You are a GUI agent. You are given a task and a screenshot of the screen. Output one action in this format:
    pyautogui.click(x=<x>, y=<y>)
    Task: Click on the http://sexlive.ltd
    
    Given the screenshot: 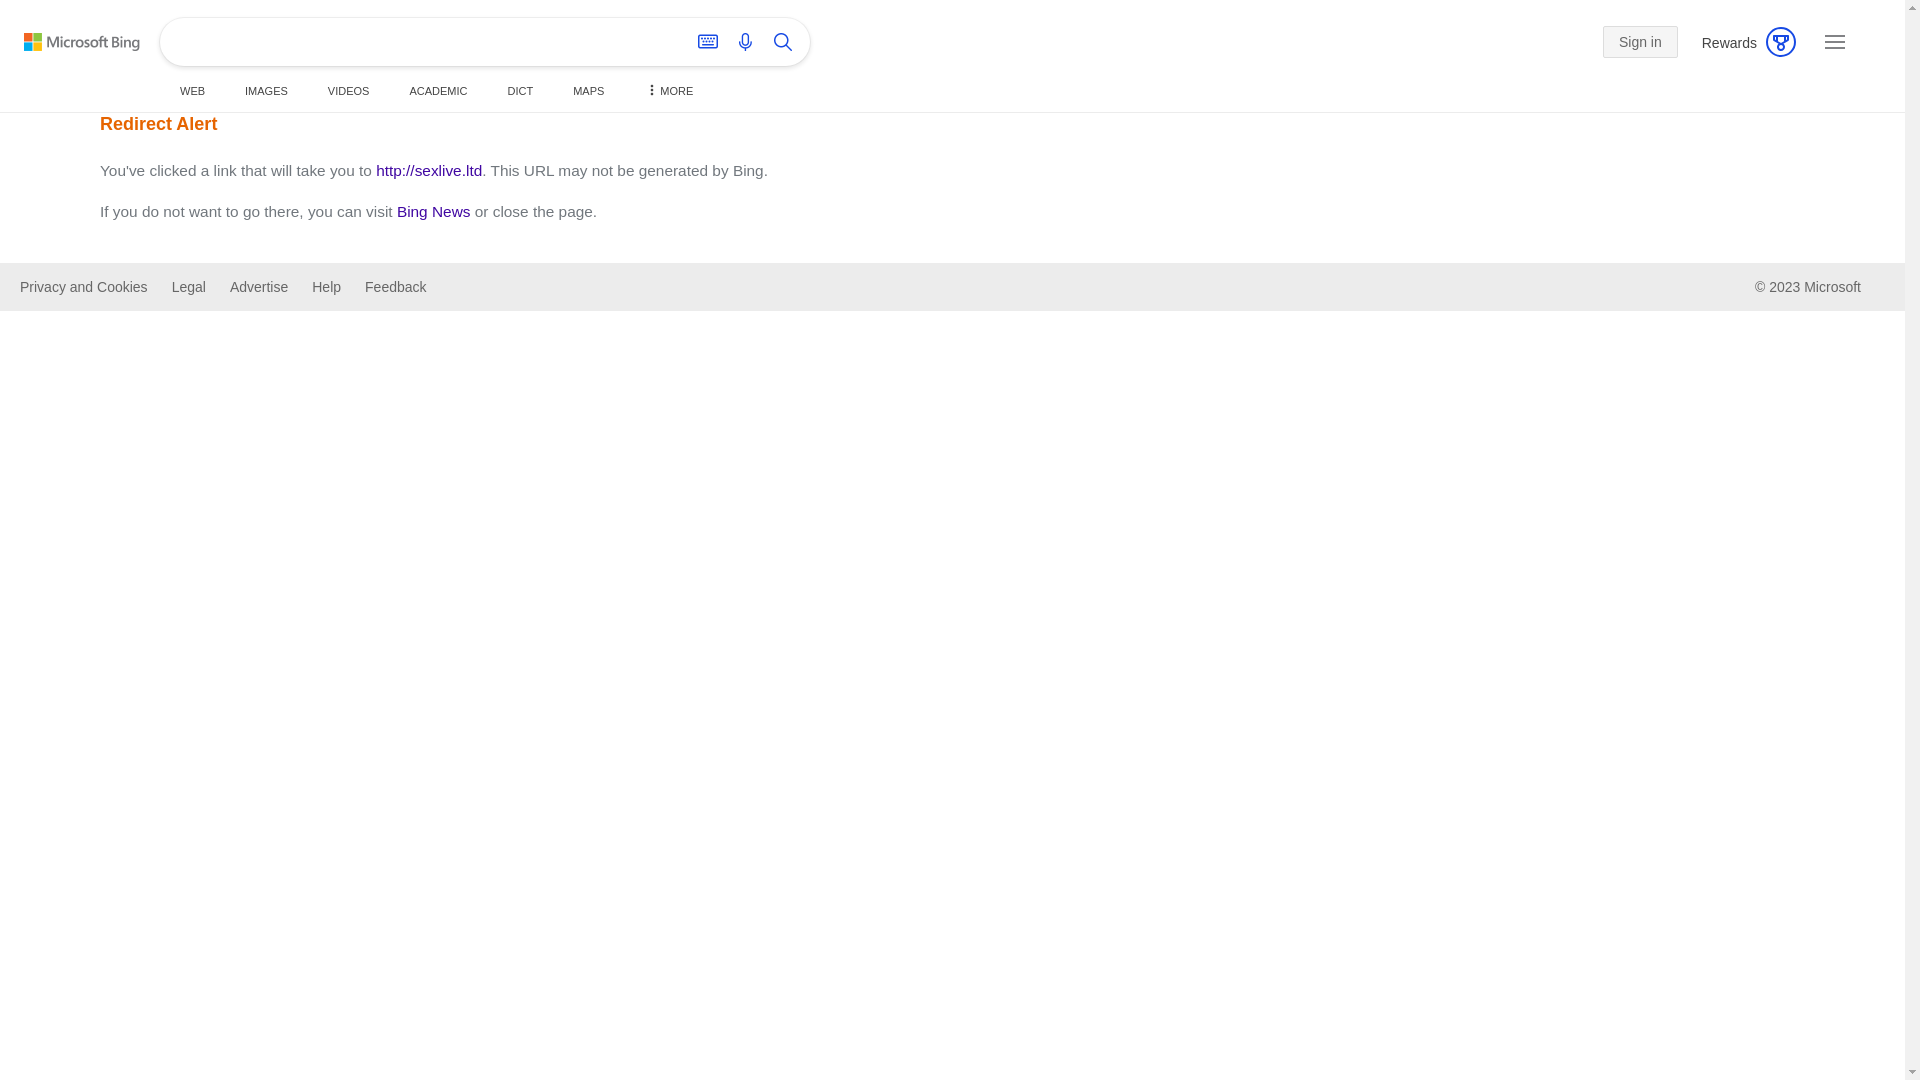 What is the action you would take?
    pyautogui.click(x=429, y=170)
    